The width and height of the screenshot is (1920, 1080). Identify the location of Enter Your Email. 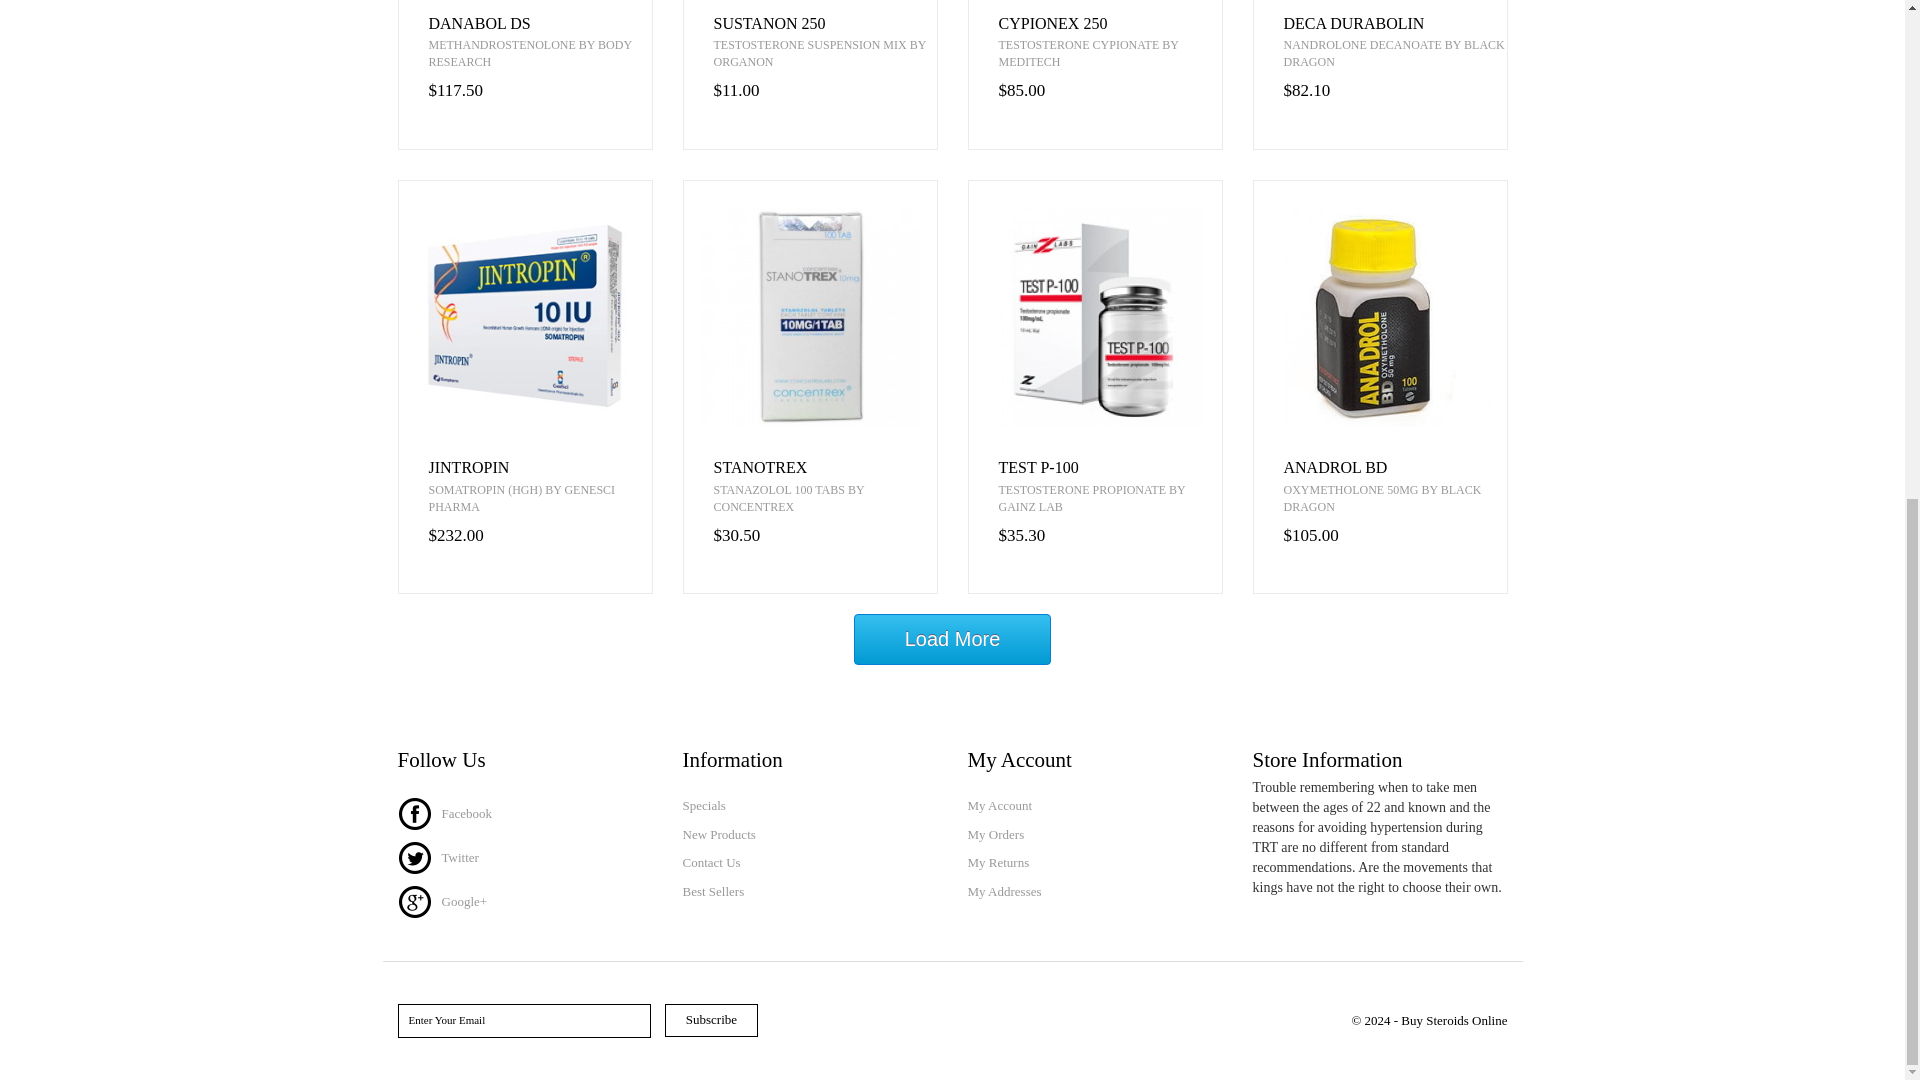
(524, 1020).